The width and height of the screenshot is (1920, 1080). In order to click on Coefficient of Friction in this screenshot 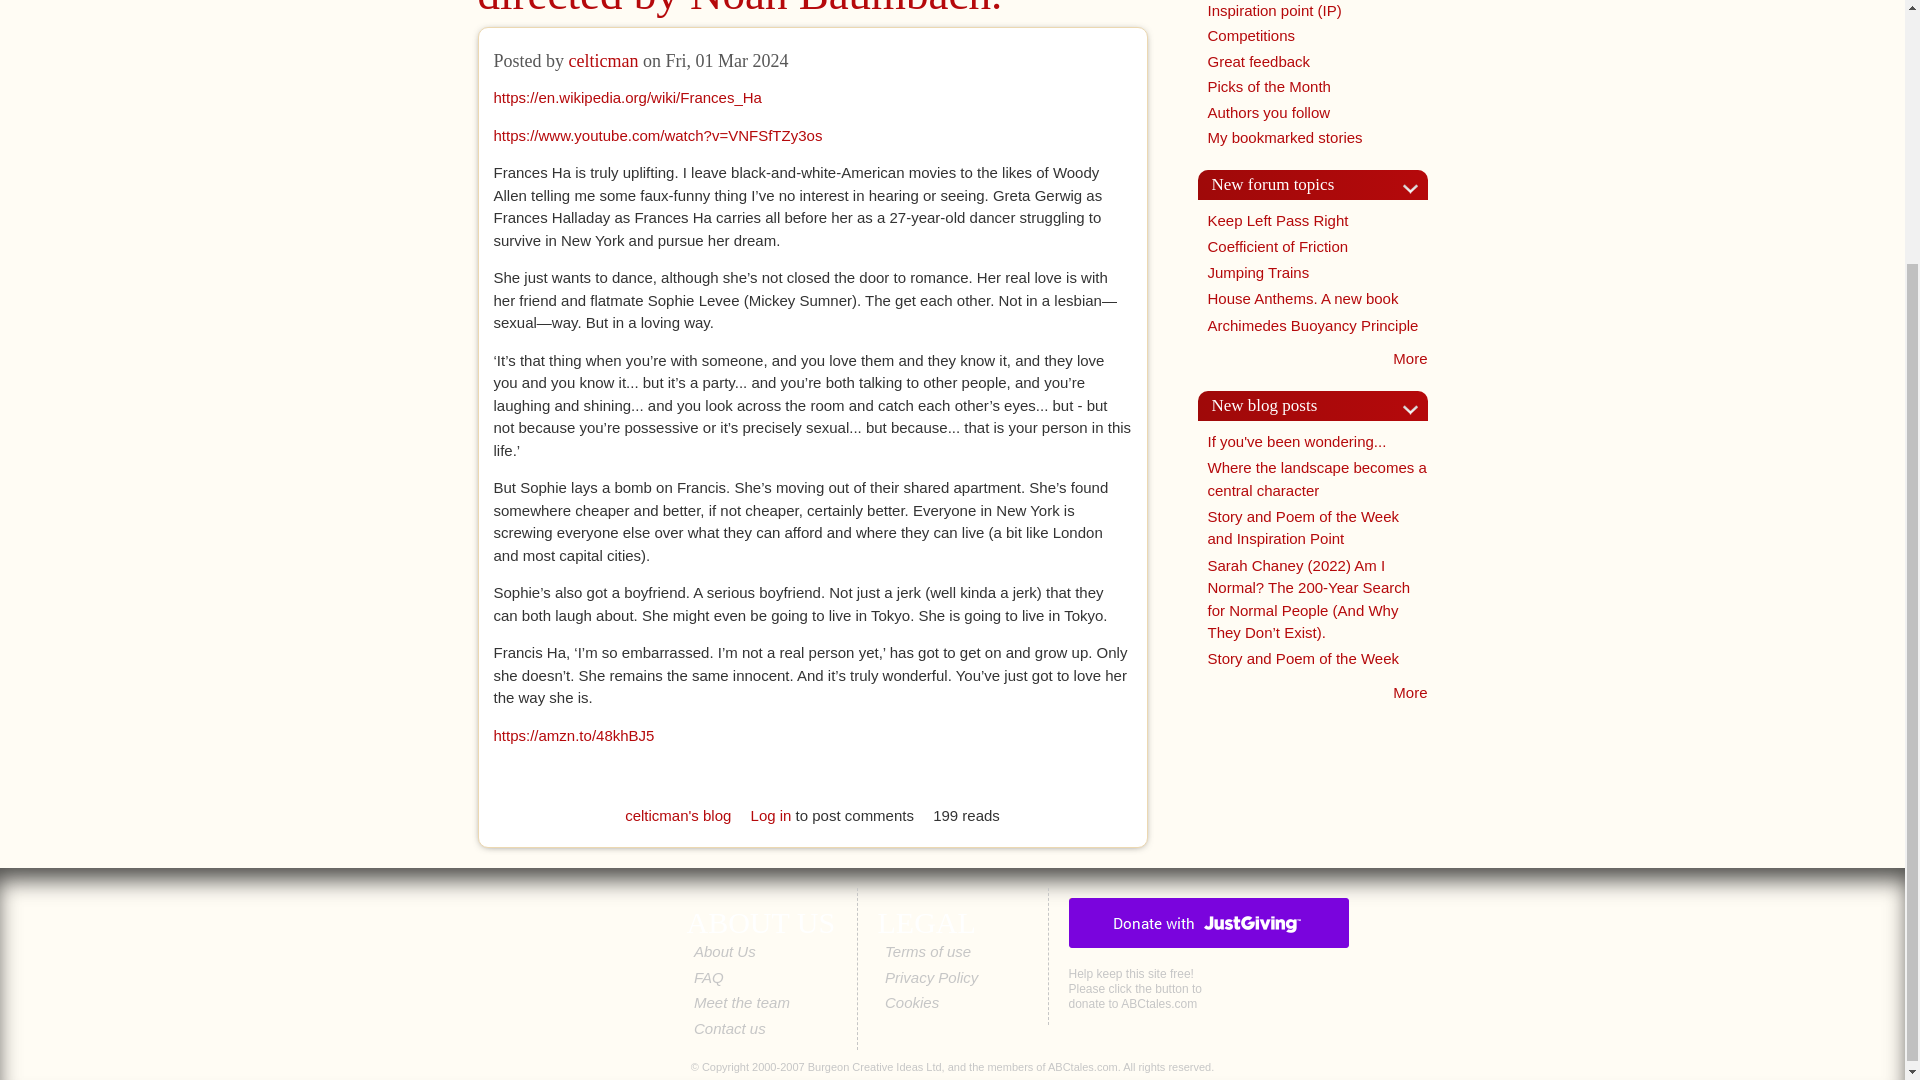, I will do `click(1278, 246)`.